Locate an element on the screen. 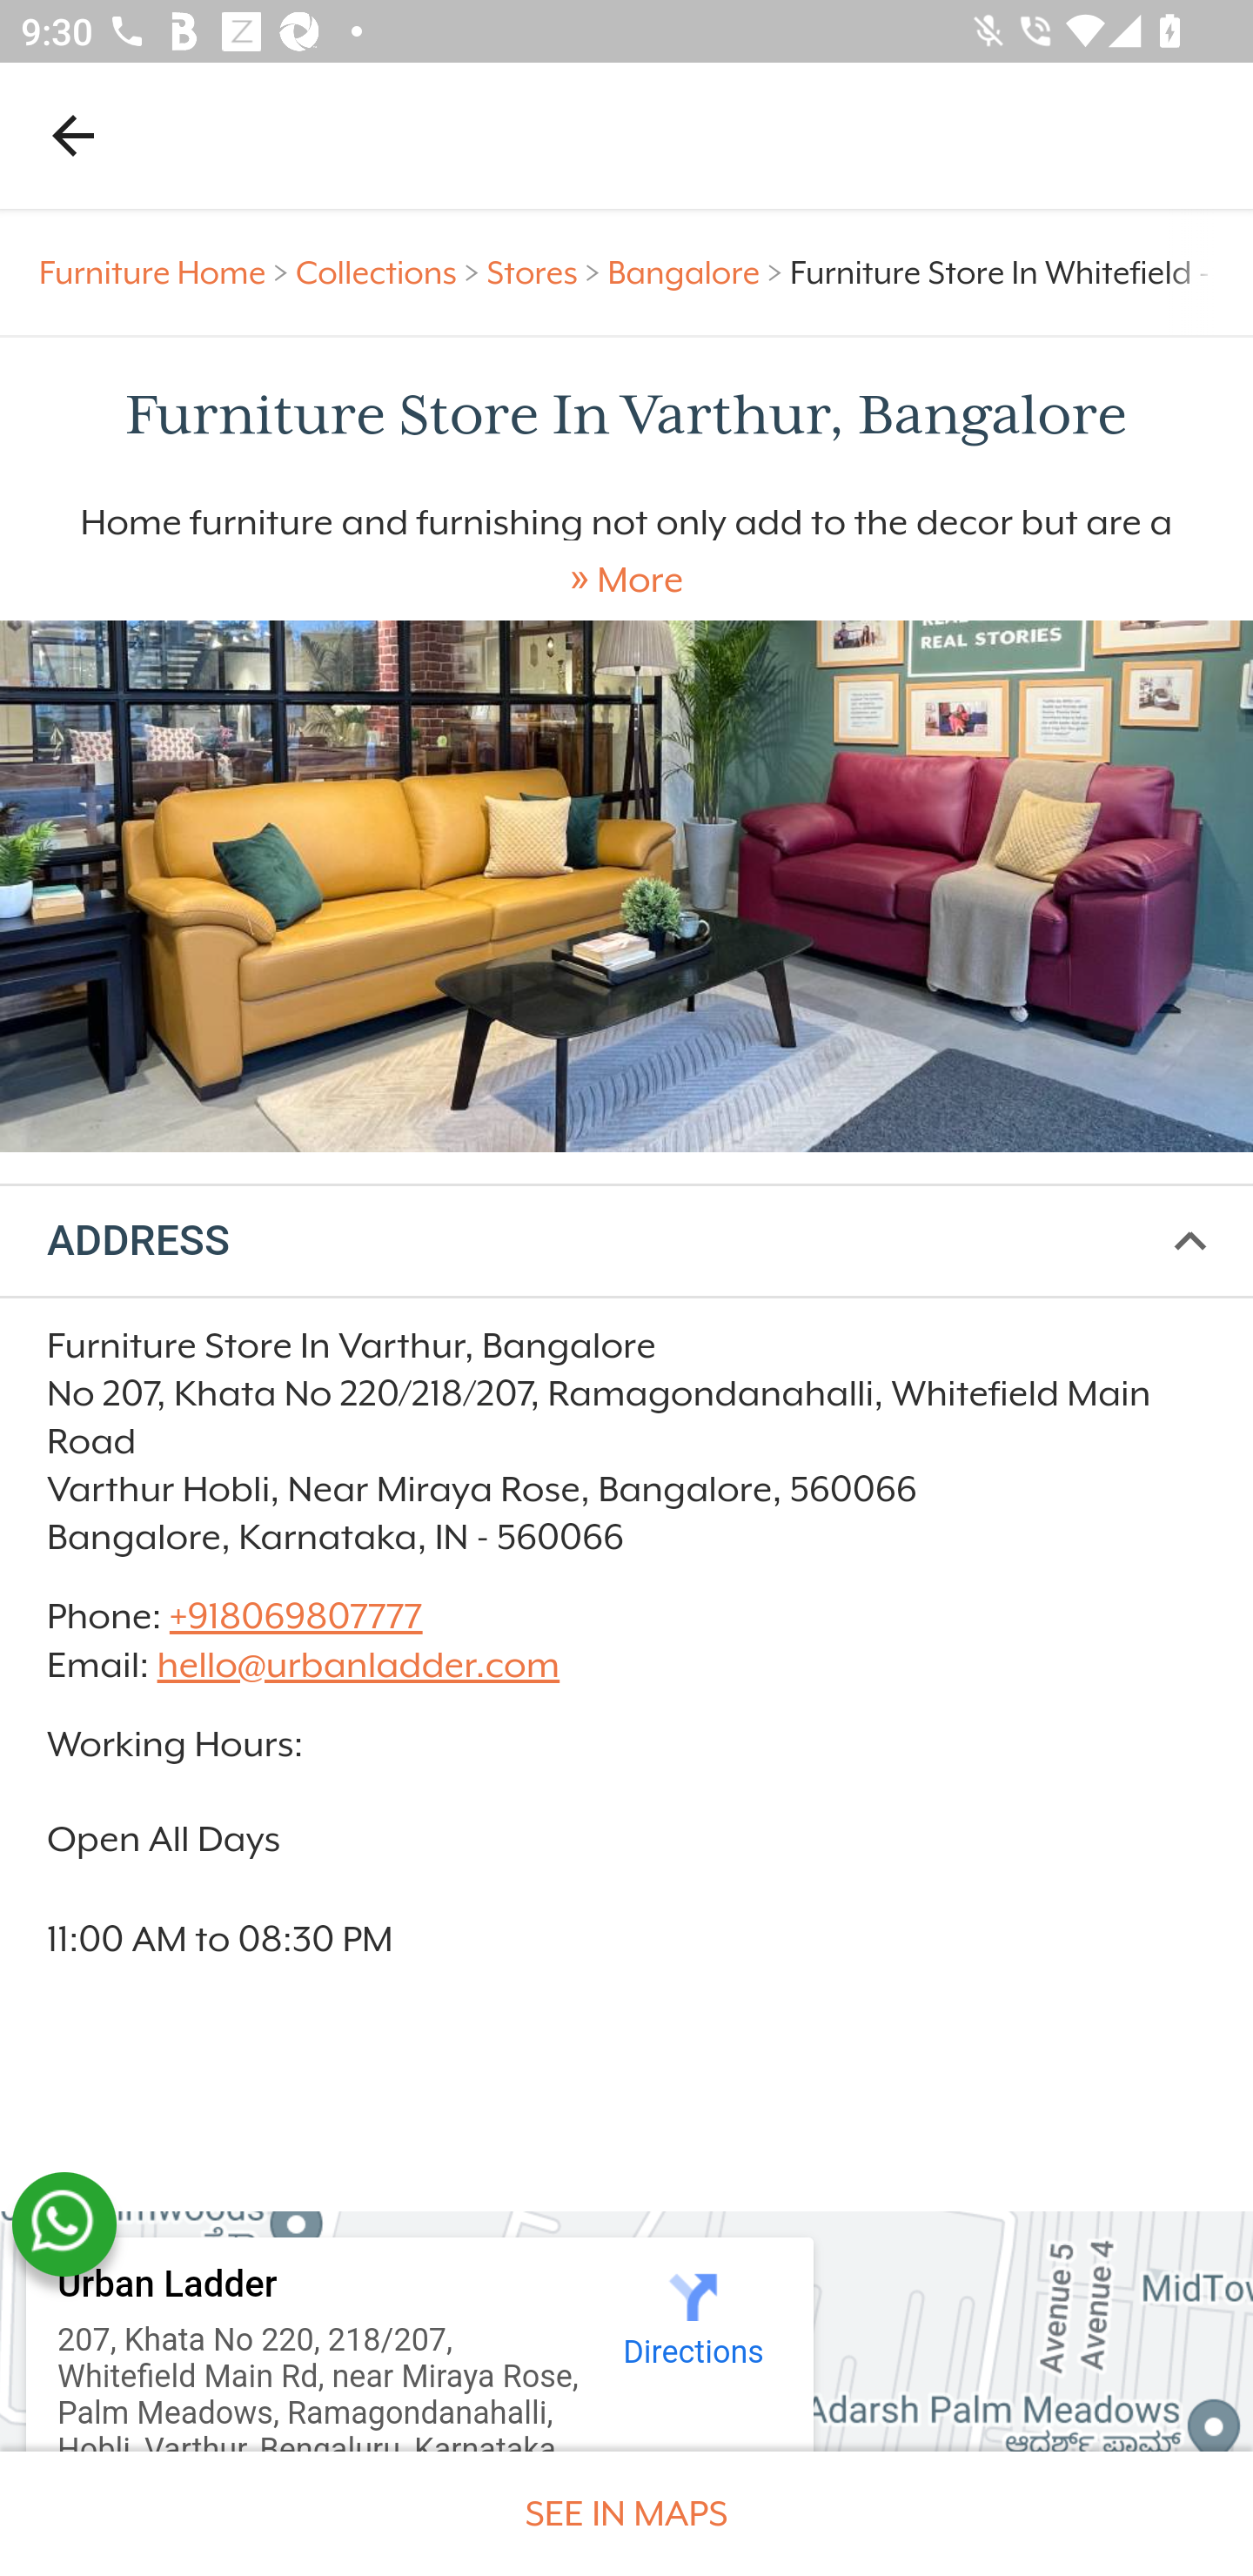 The width and height of the screenshot is (1253, 2576). Navigate up is located at coordinates (73, 135).